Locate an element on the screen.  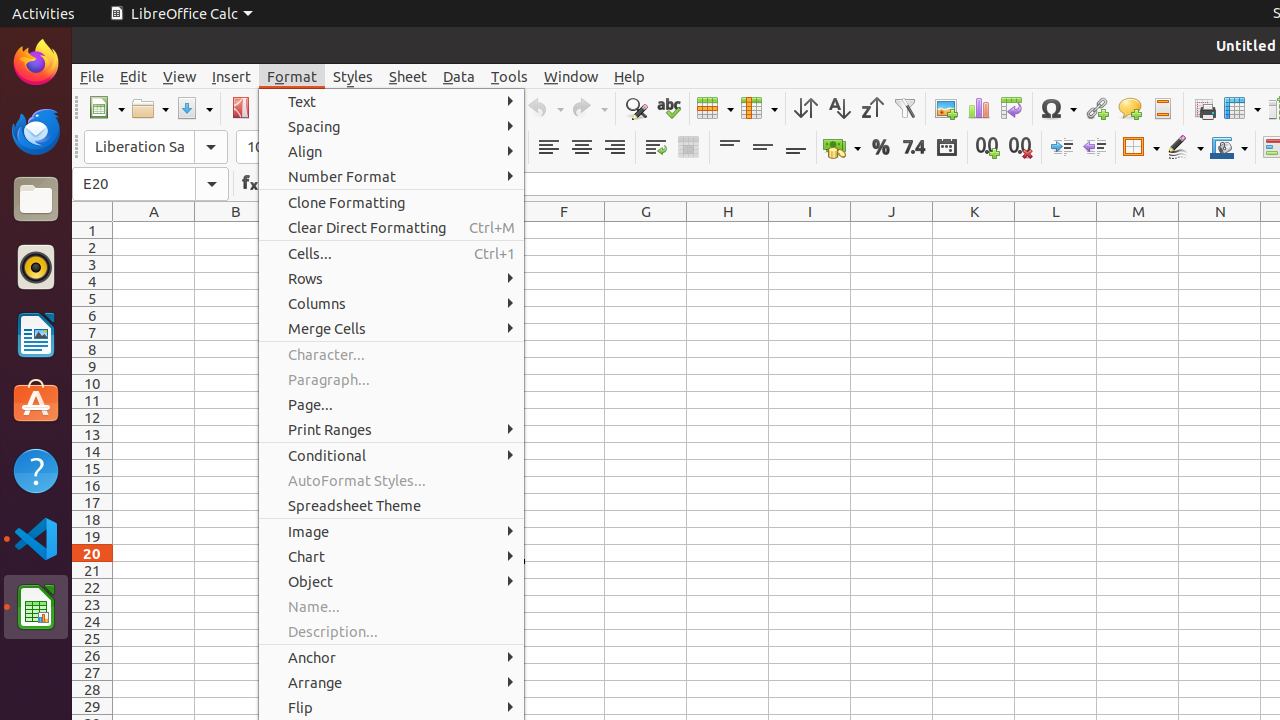
Align is located at coordinates (392, 152).